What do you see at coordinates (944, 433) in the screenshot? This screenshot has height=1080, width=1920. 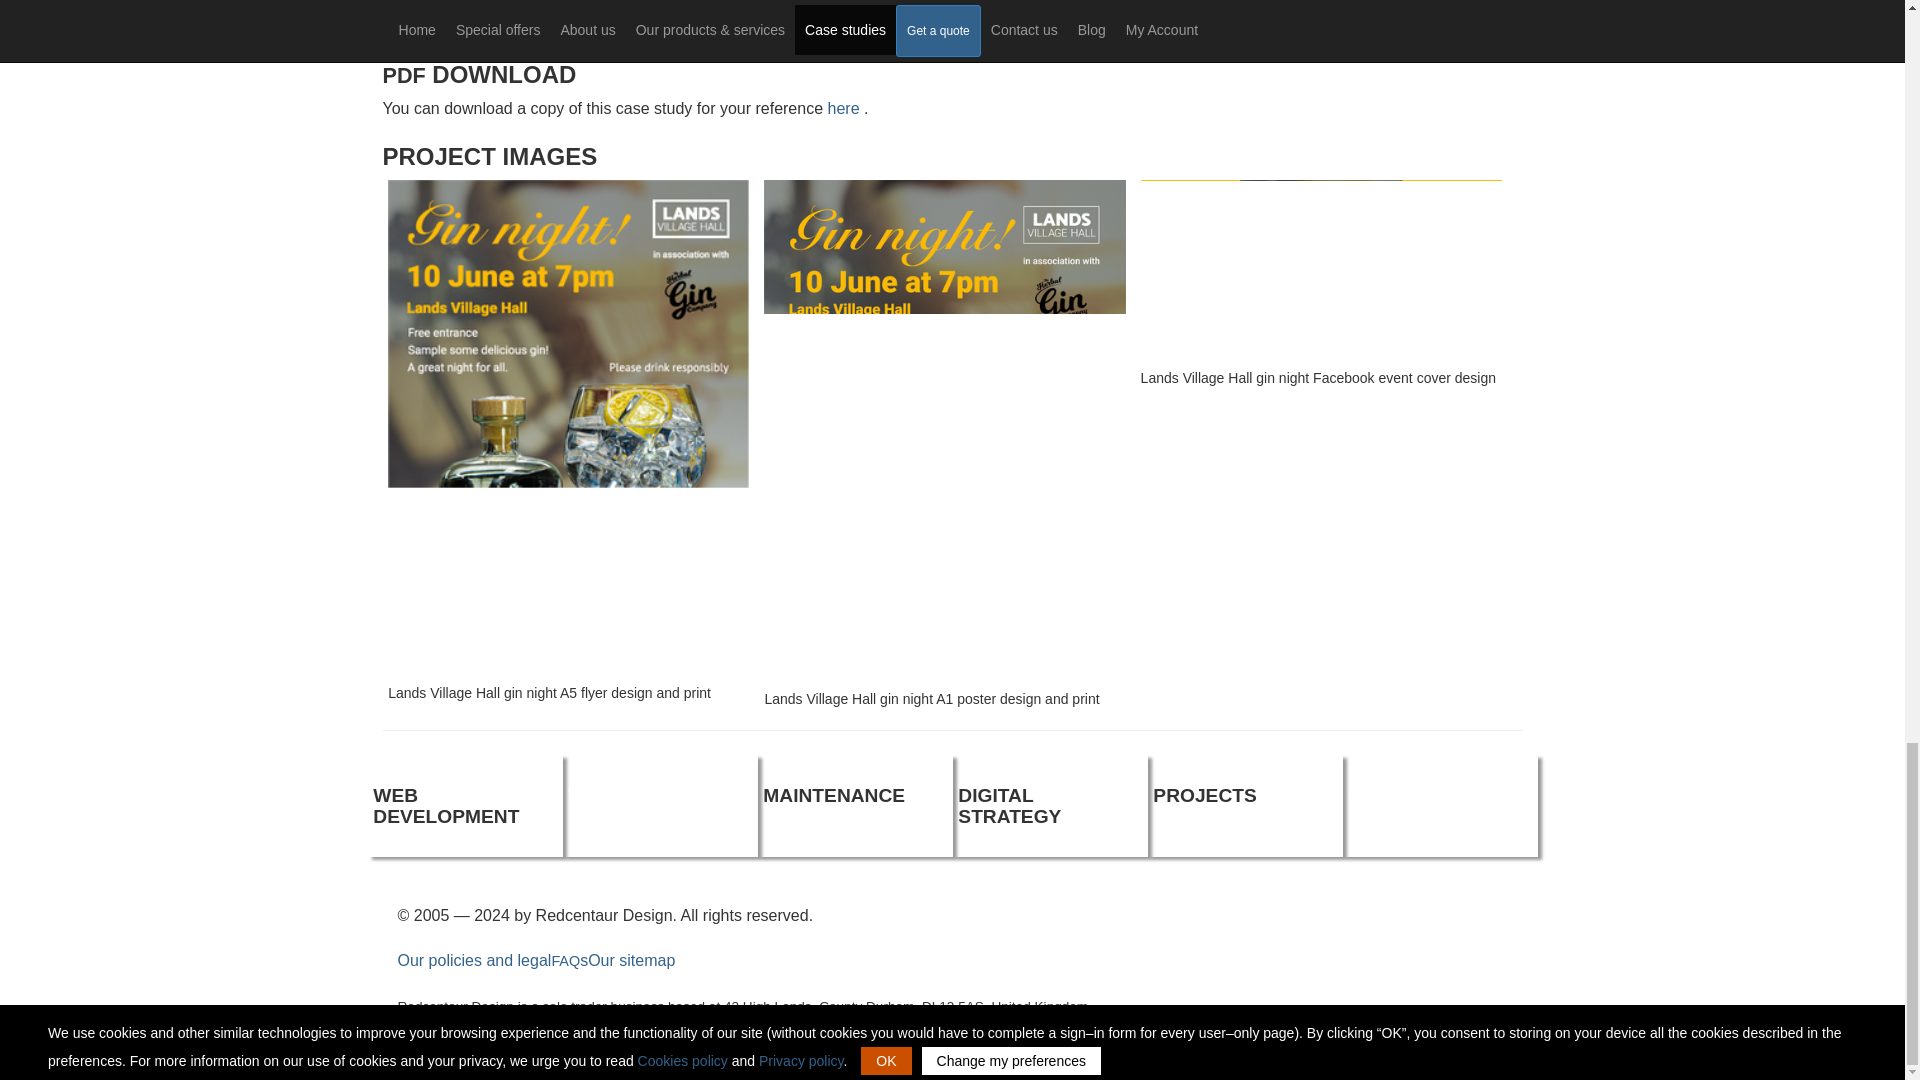 I see `View this image in a new tab` at bounding box center [944, 433].